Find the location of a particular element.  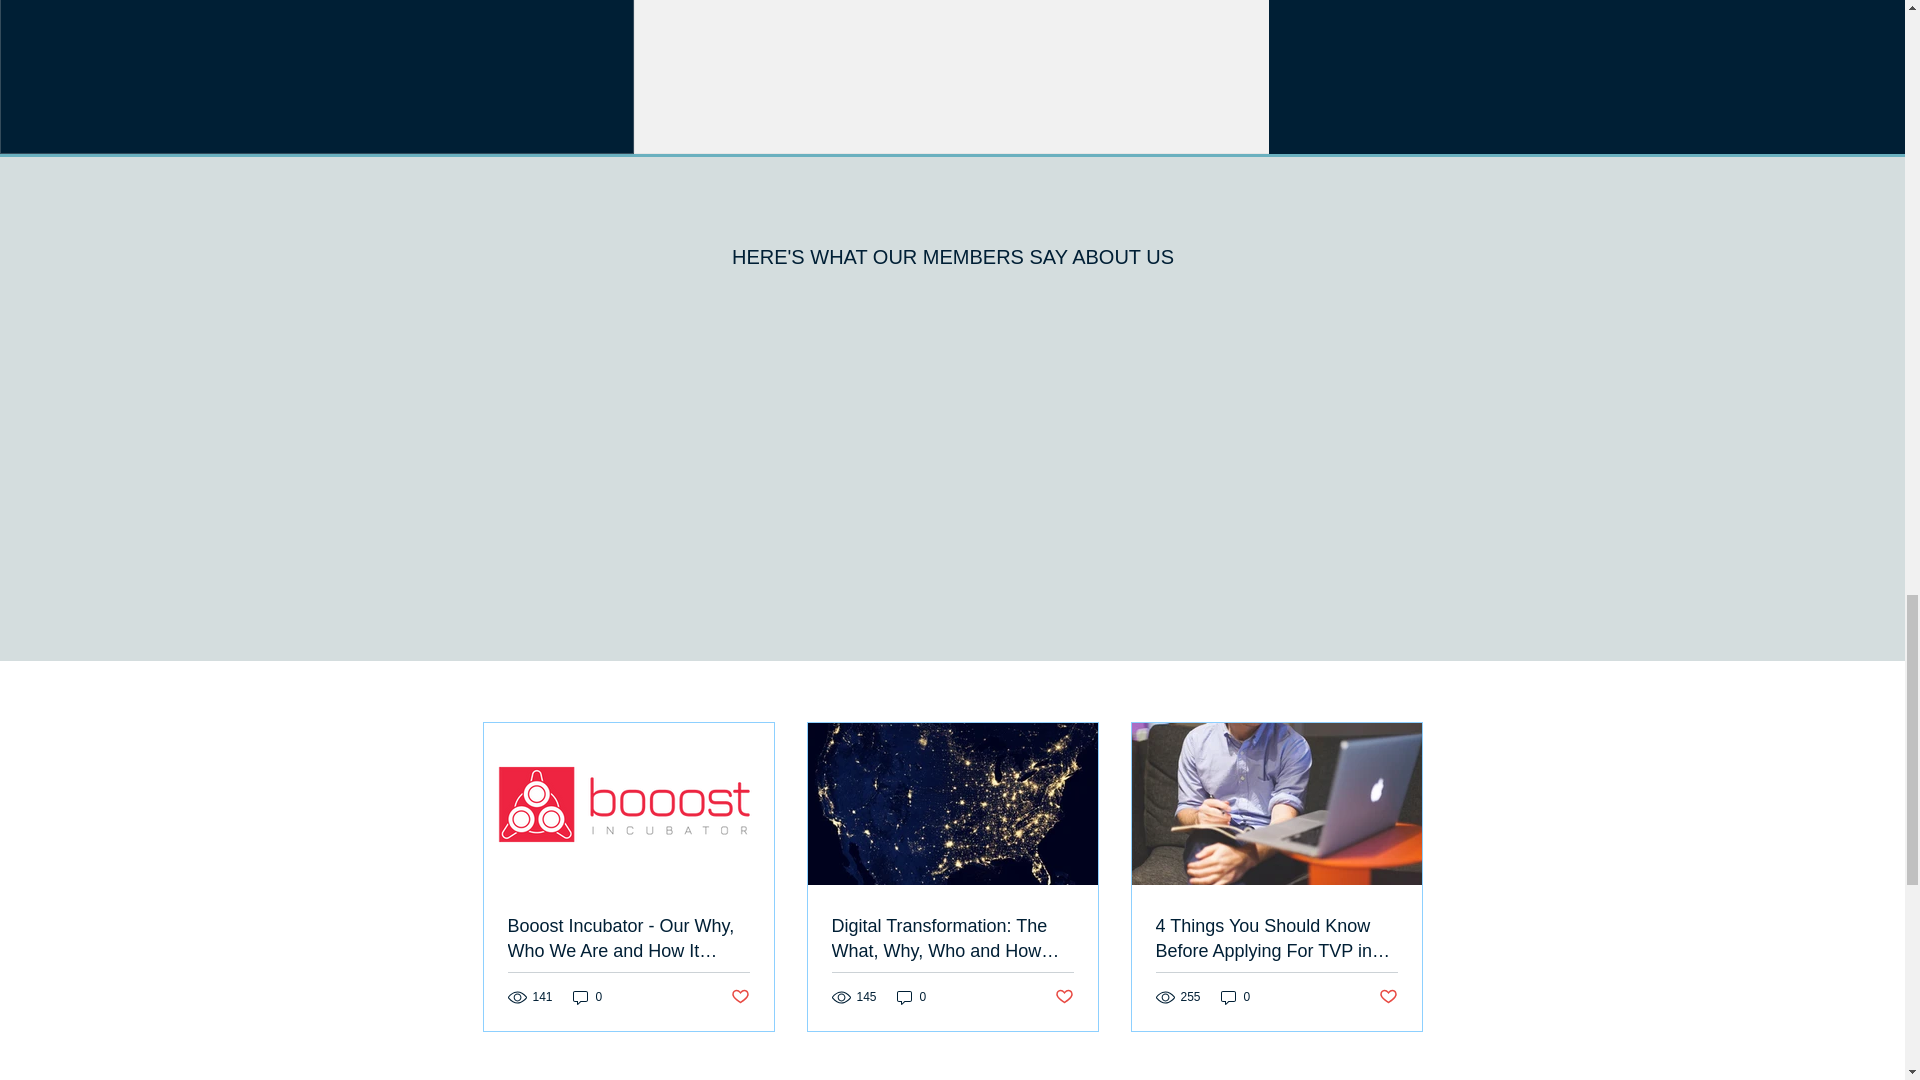

0 is located at coordinates (587, 997).